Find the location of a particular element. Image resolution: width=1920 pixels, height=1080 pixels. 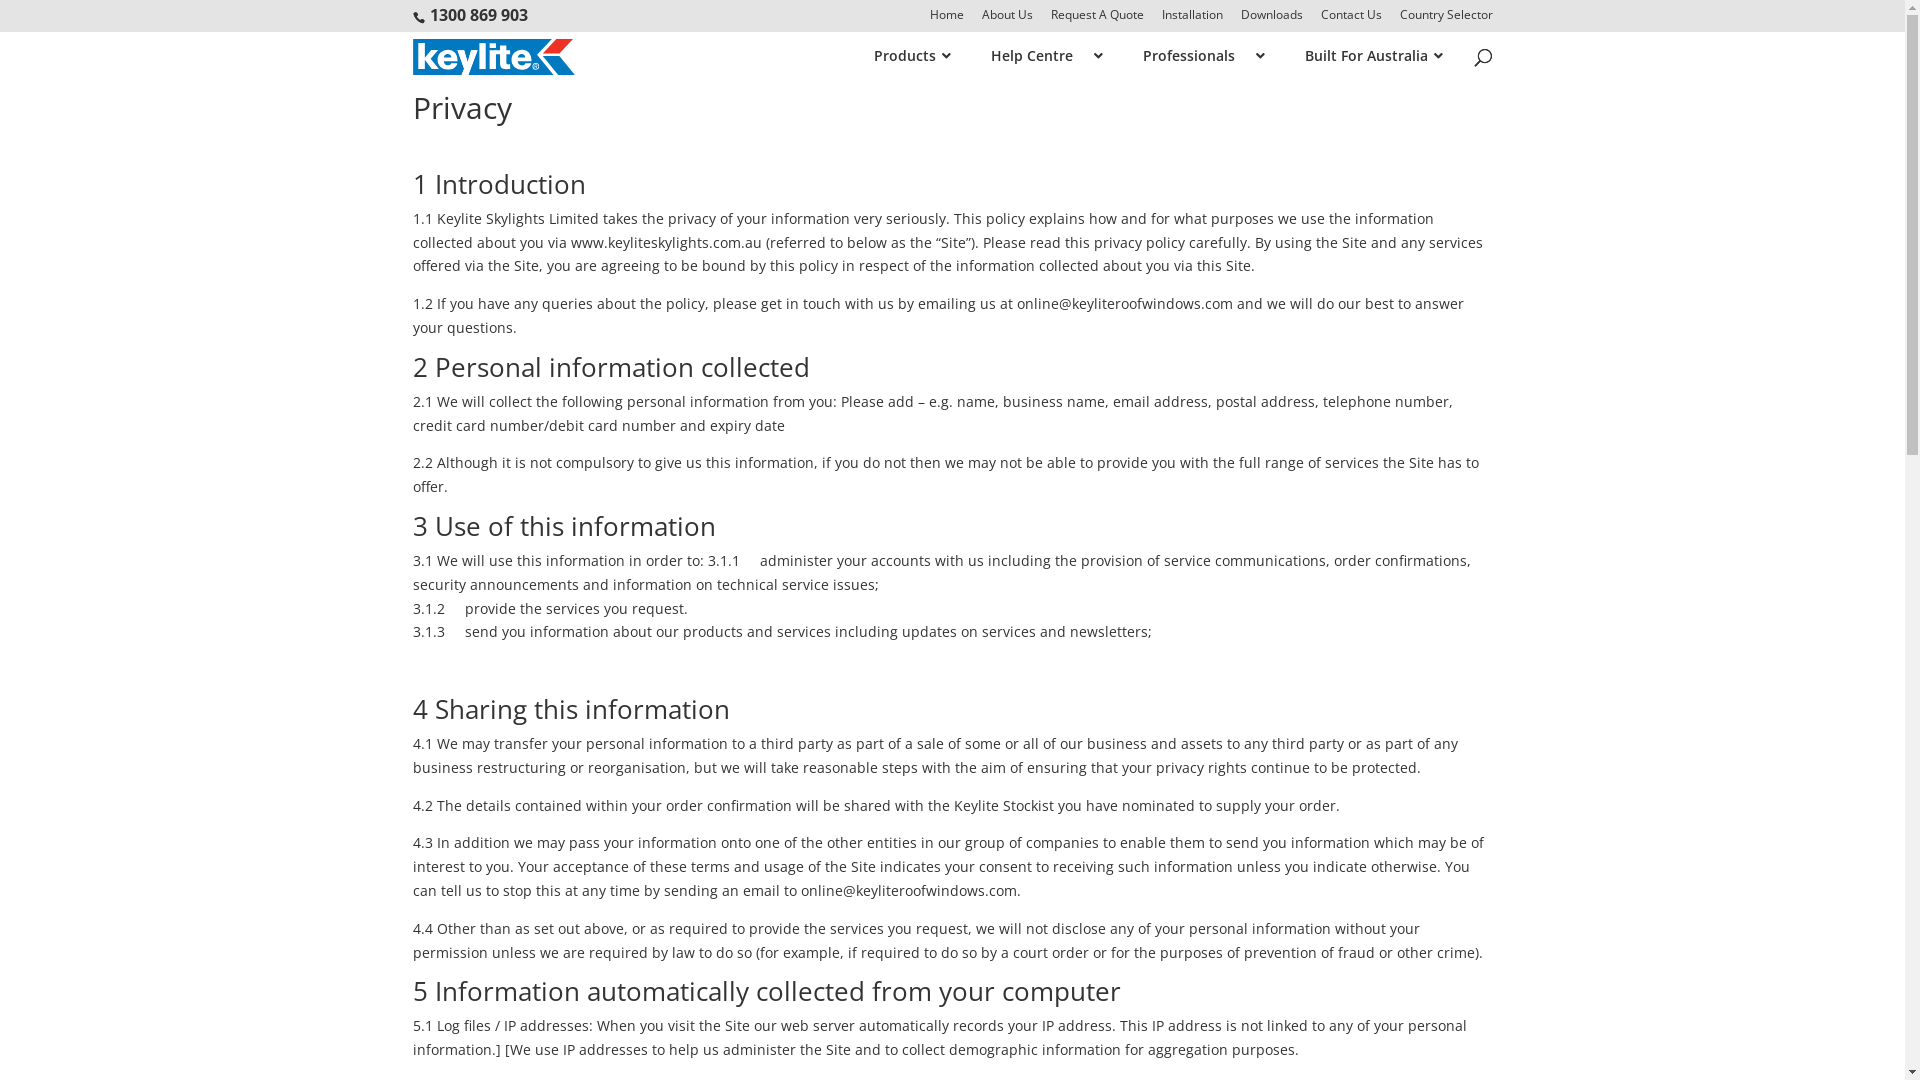

Products is located at coordinates (902, 56).